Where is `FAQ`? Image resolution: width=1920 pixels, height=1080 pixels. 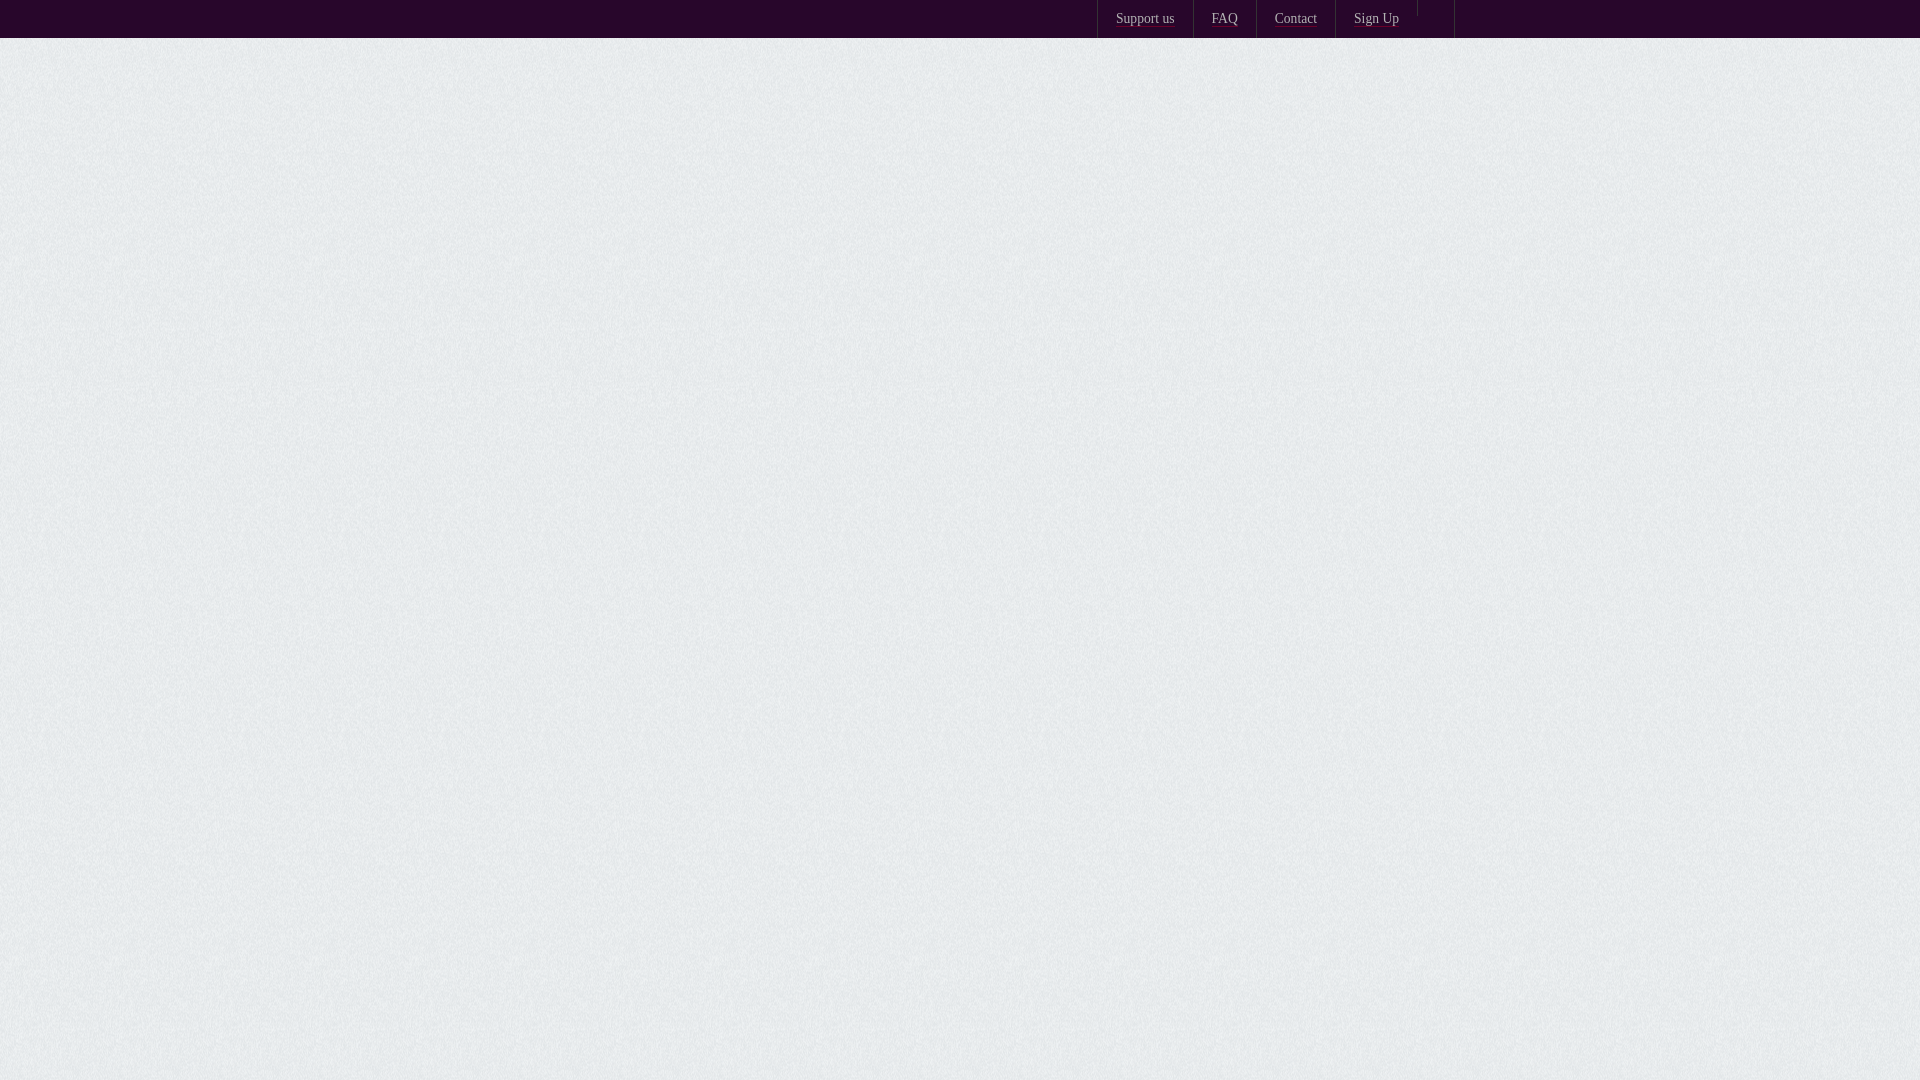
FAQ is located at coordinates (1224, 18).